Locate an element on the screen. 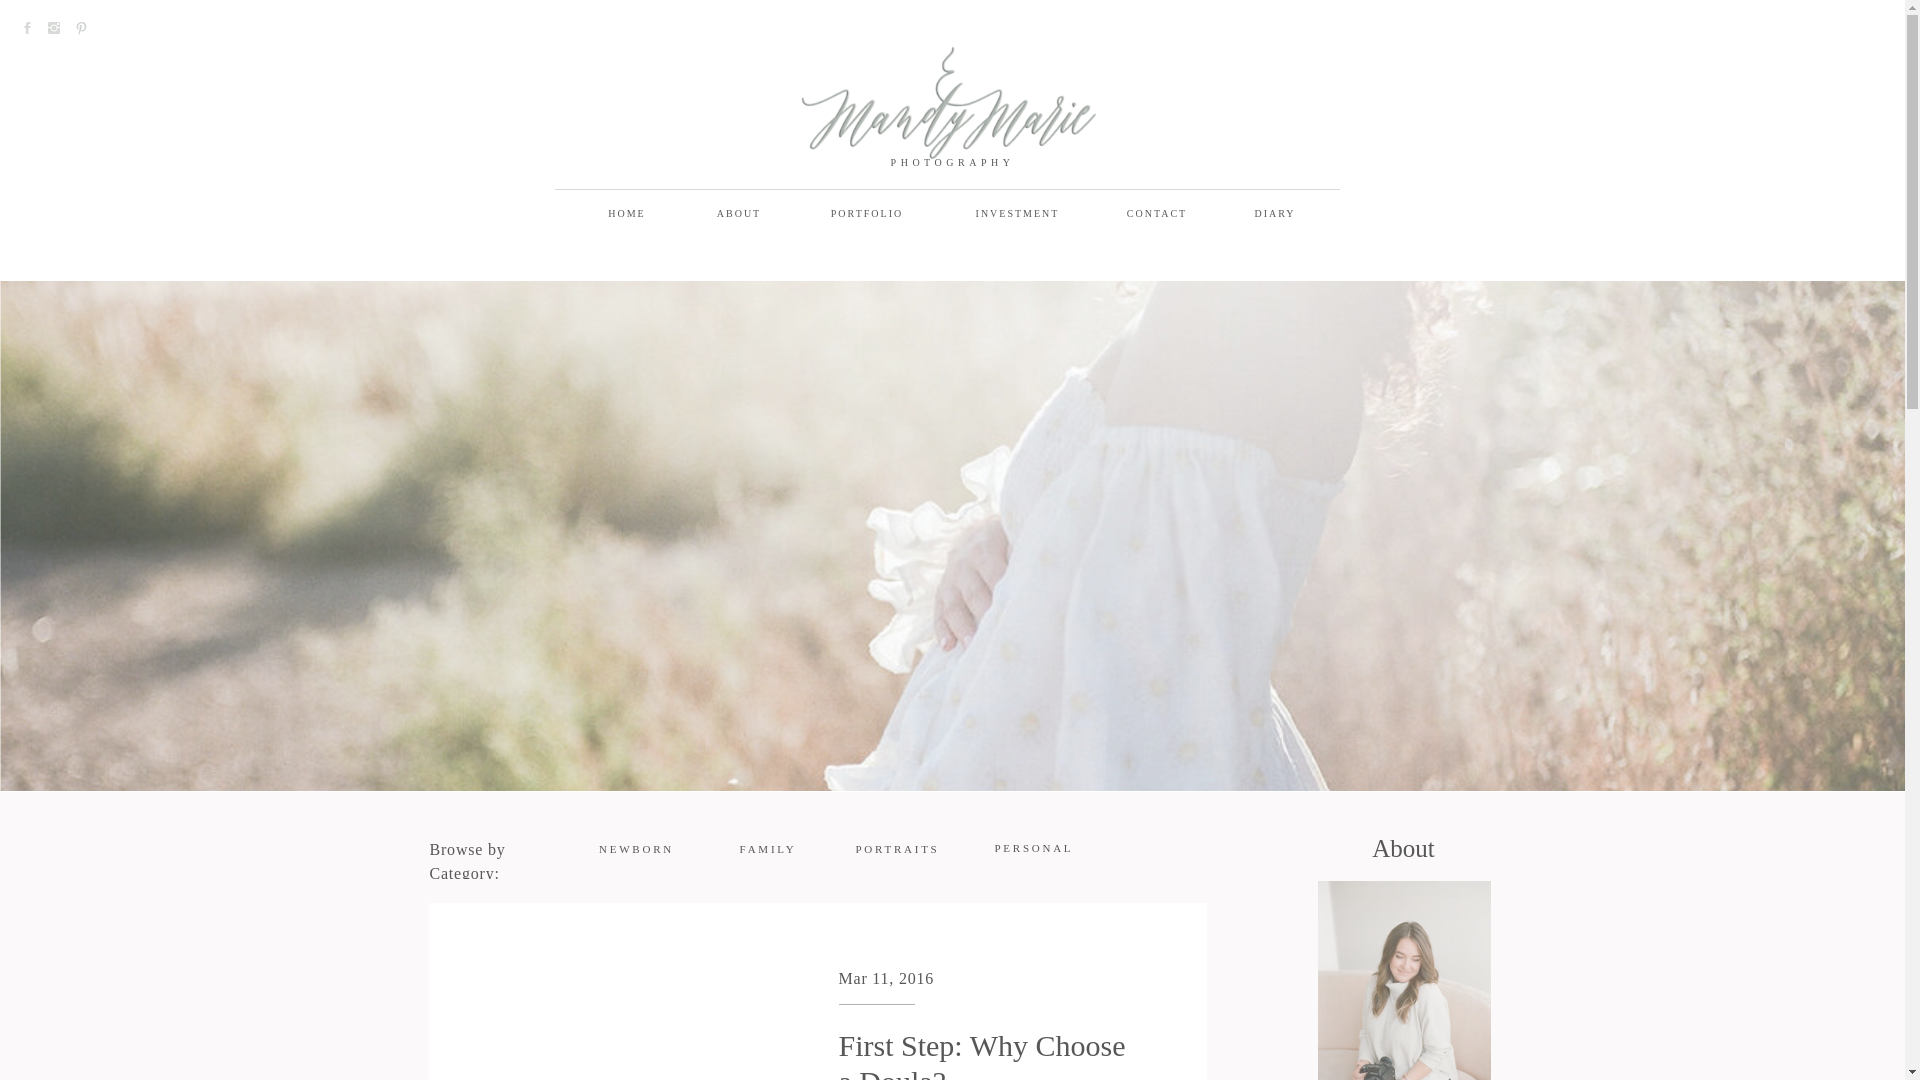  DIARY is located at coordinates (1275, 214).